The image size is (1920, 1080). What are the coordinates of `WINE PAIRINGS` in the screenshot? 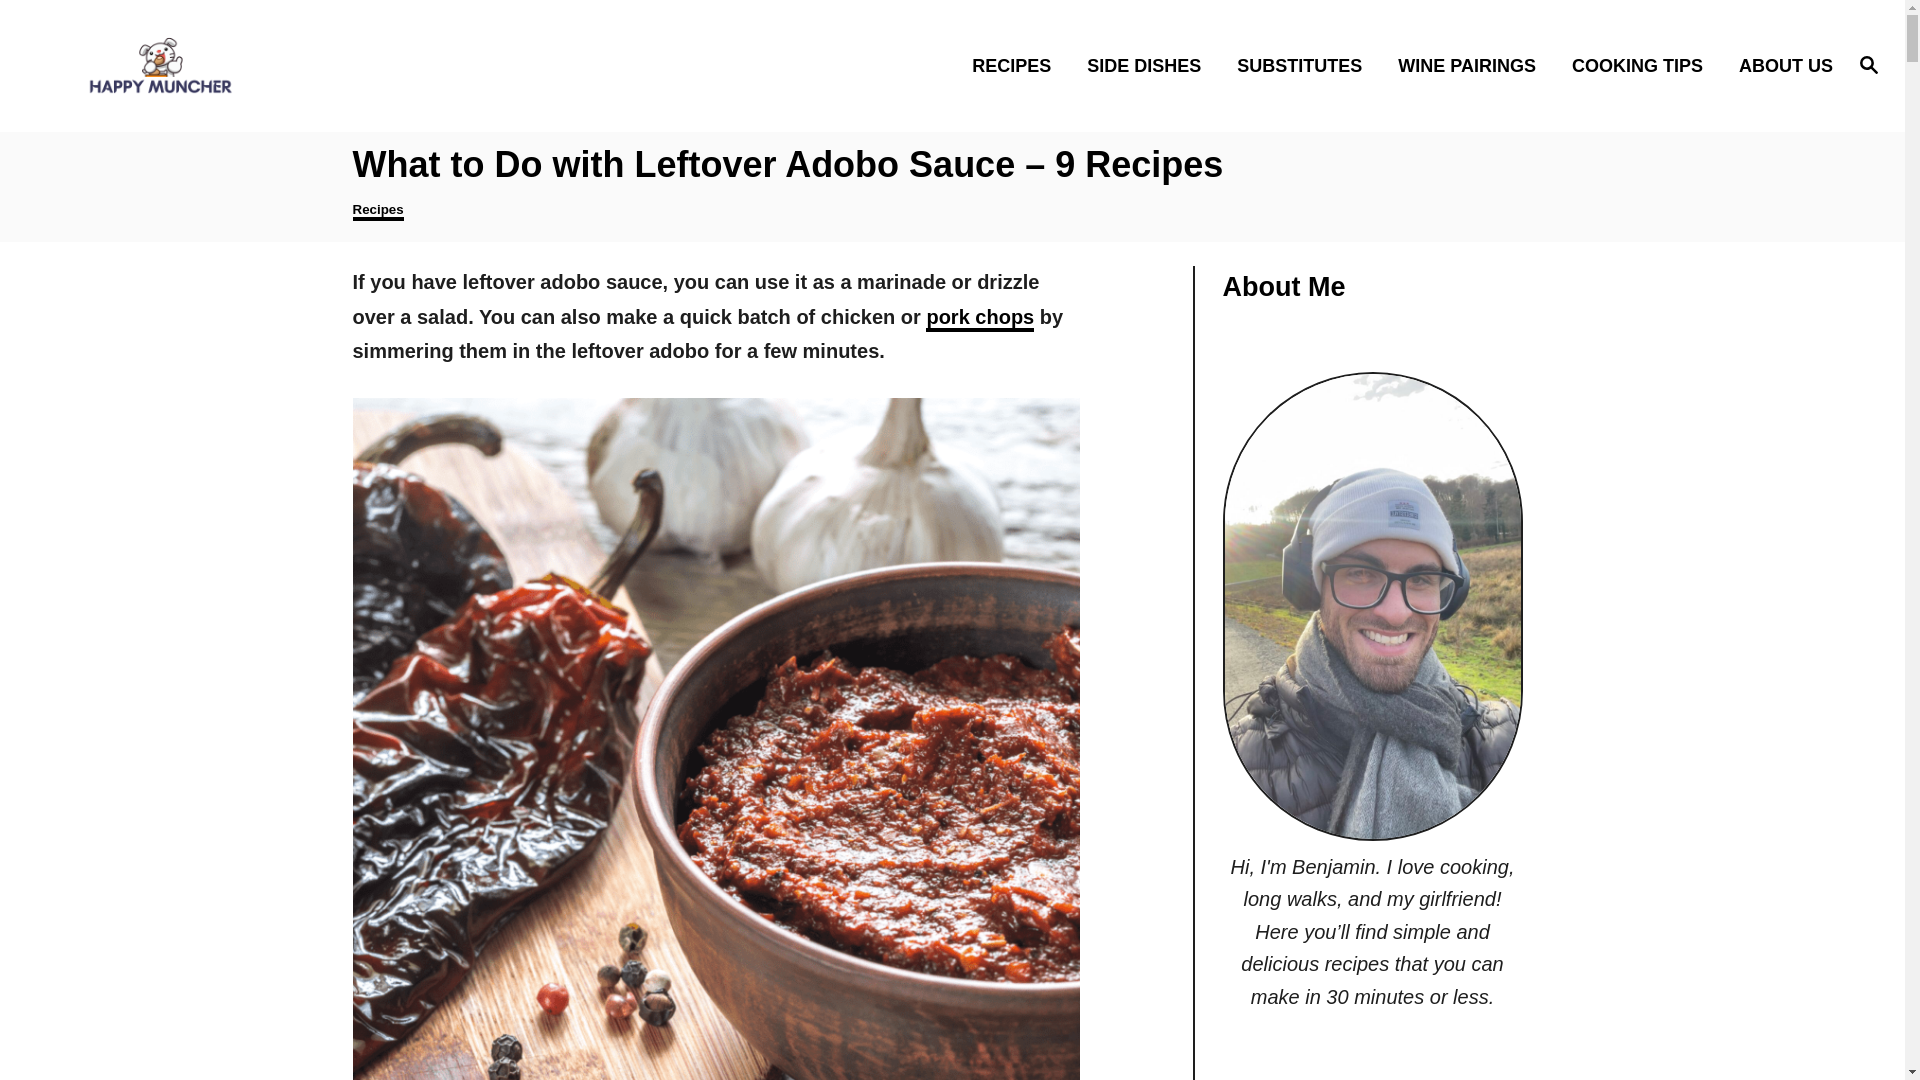 It's located at (1472, 64).